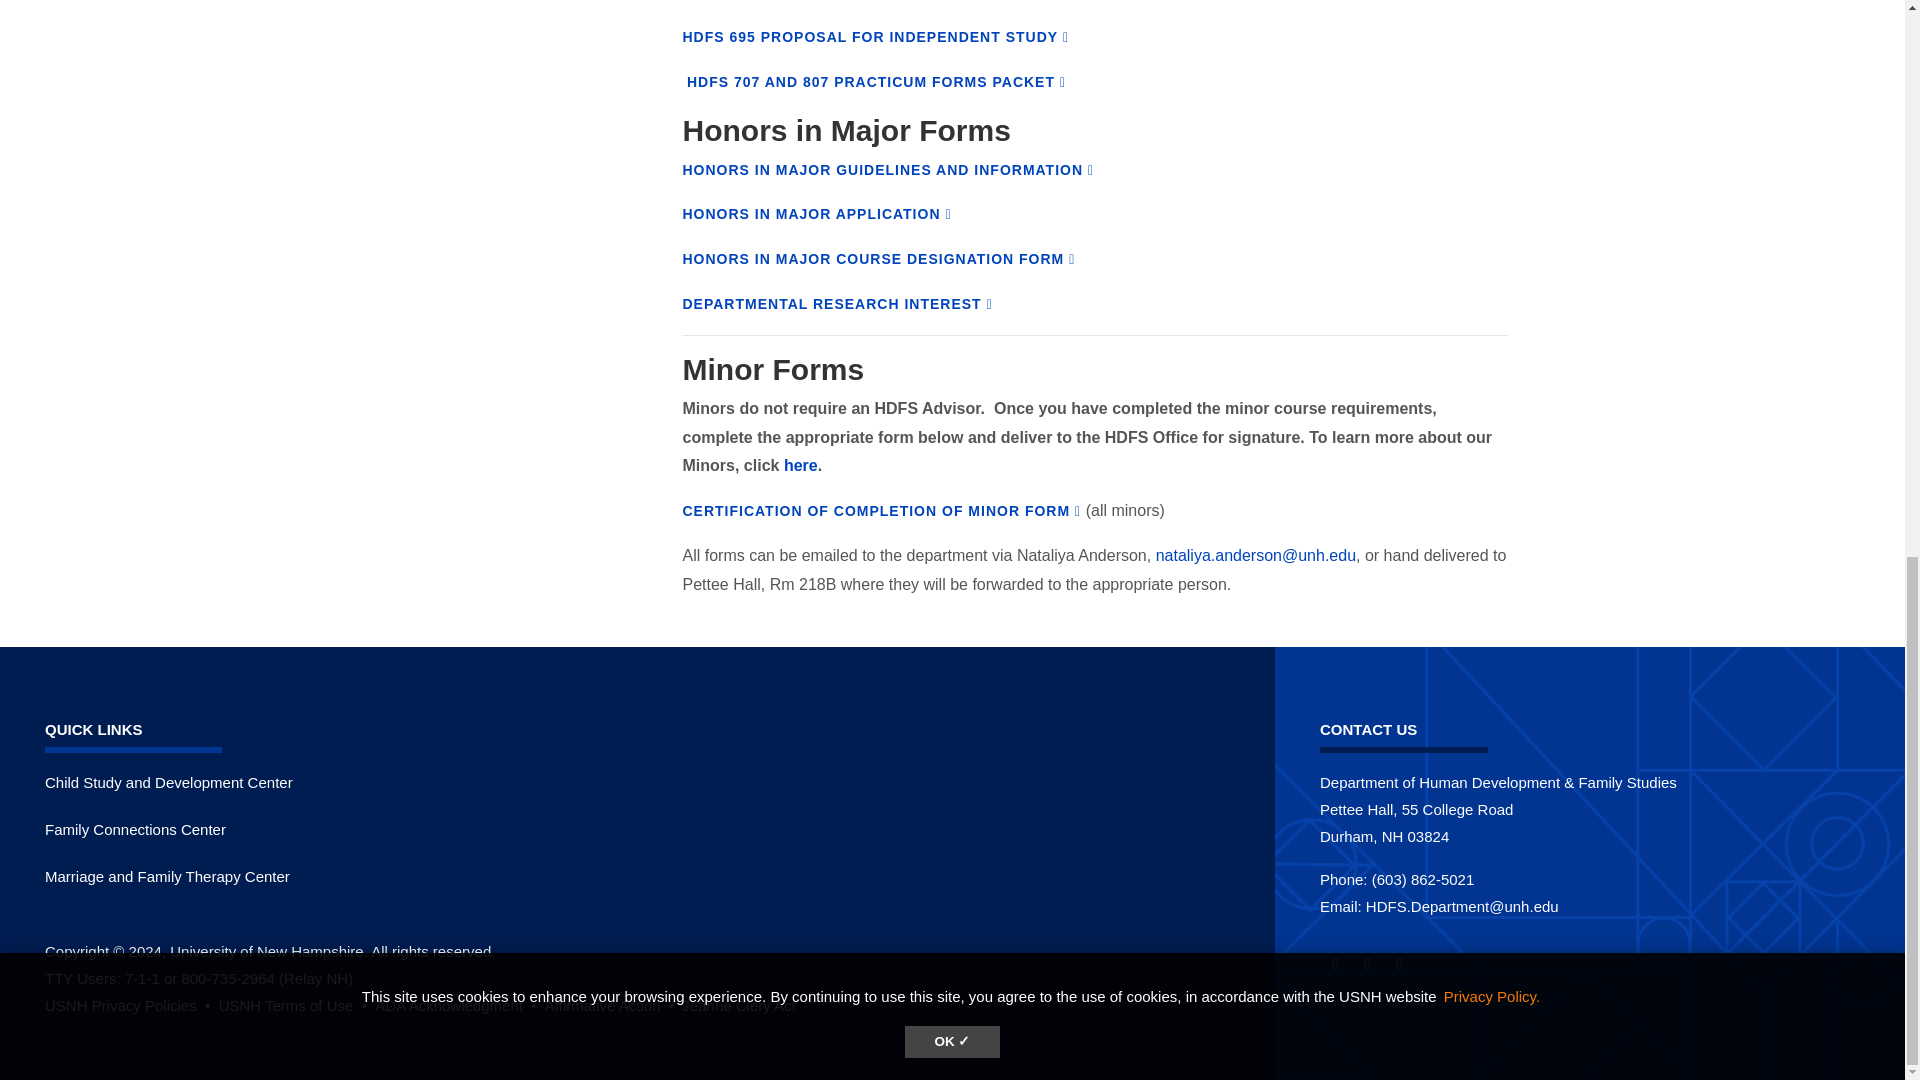 This screenshot has width=1920, height=1080. What do you see at coordinates (880, 511) in the screenshot?
I see `minorform.pdf` at bounding box center [880, 511].